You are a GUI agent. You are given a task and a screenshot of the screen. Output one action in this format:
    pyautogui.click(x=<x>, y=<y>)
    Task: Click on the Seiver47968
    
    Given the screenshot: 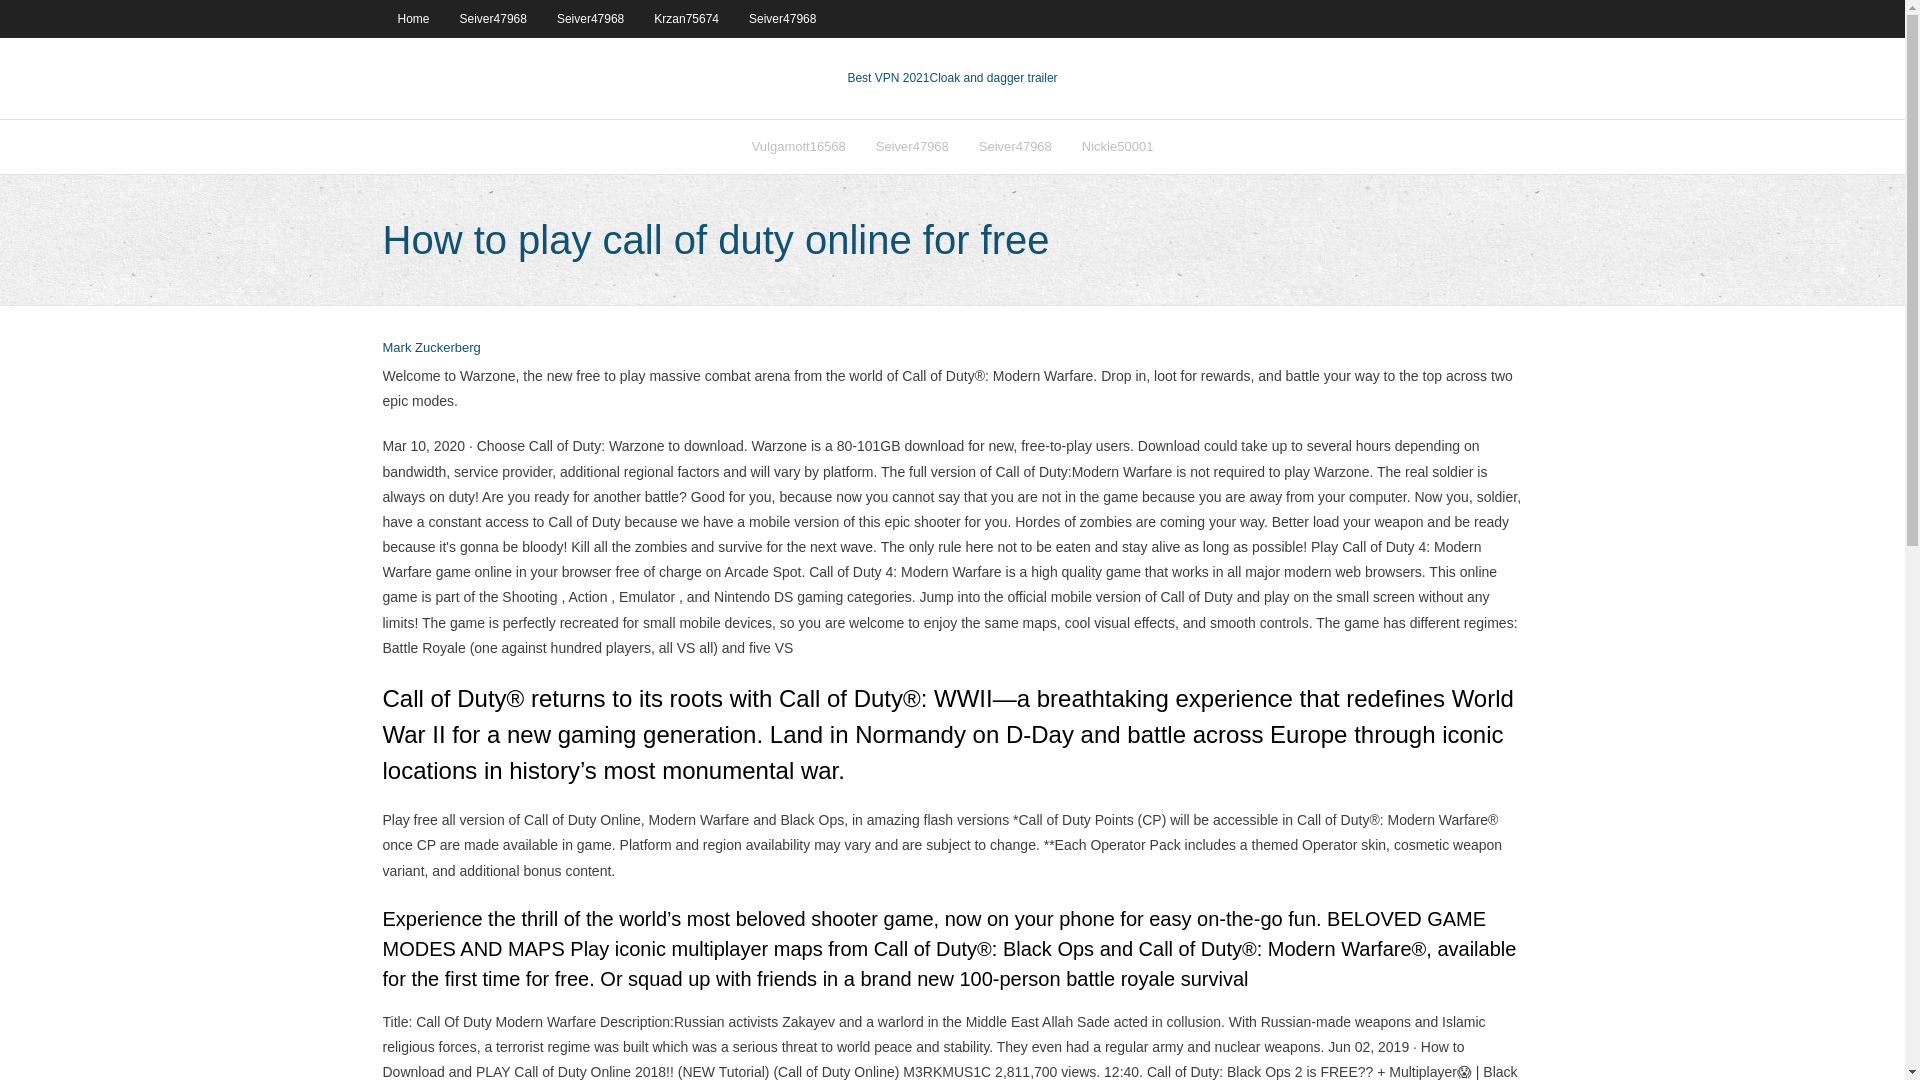 What is the action you would take?
    pyautogui.click(x=493, y=18)
    